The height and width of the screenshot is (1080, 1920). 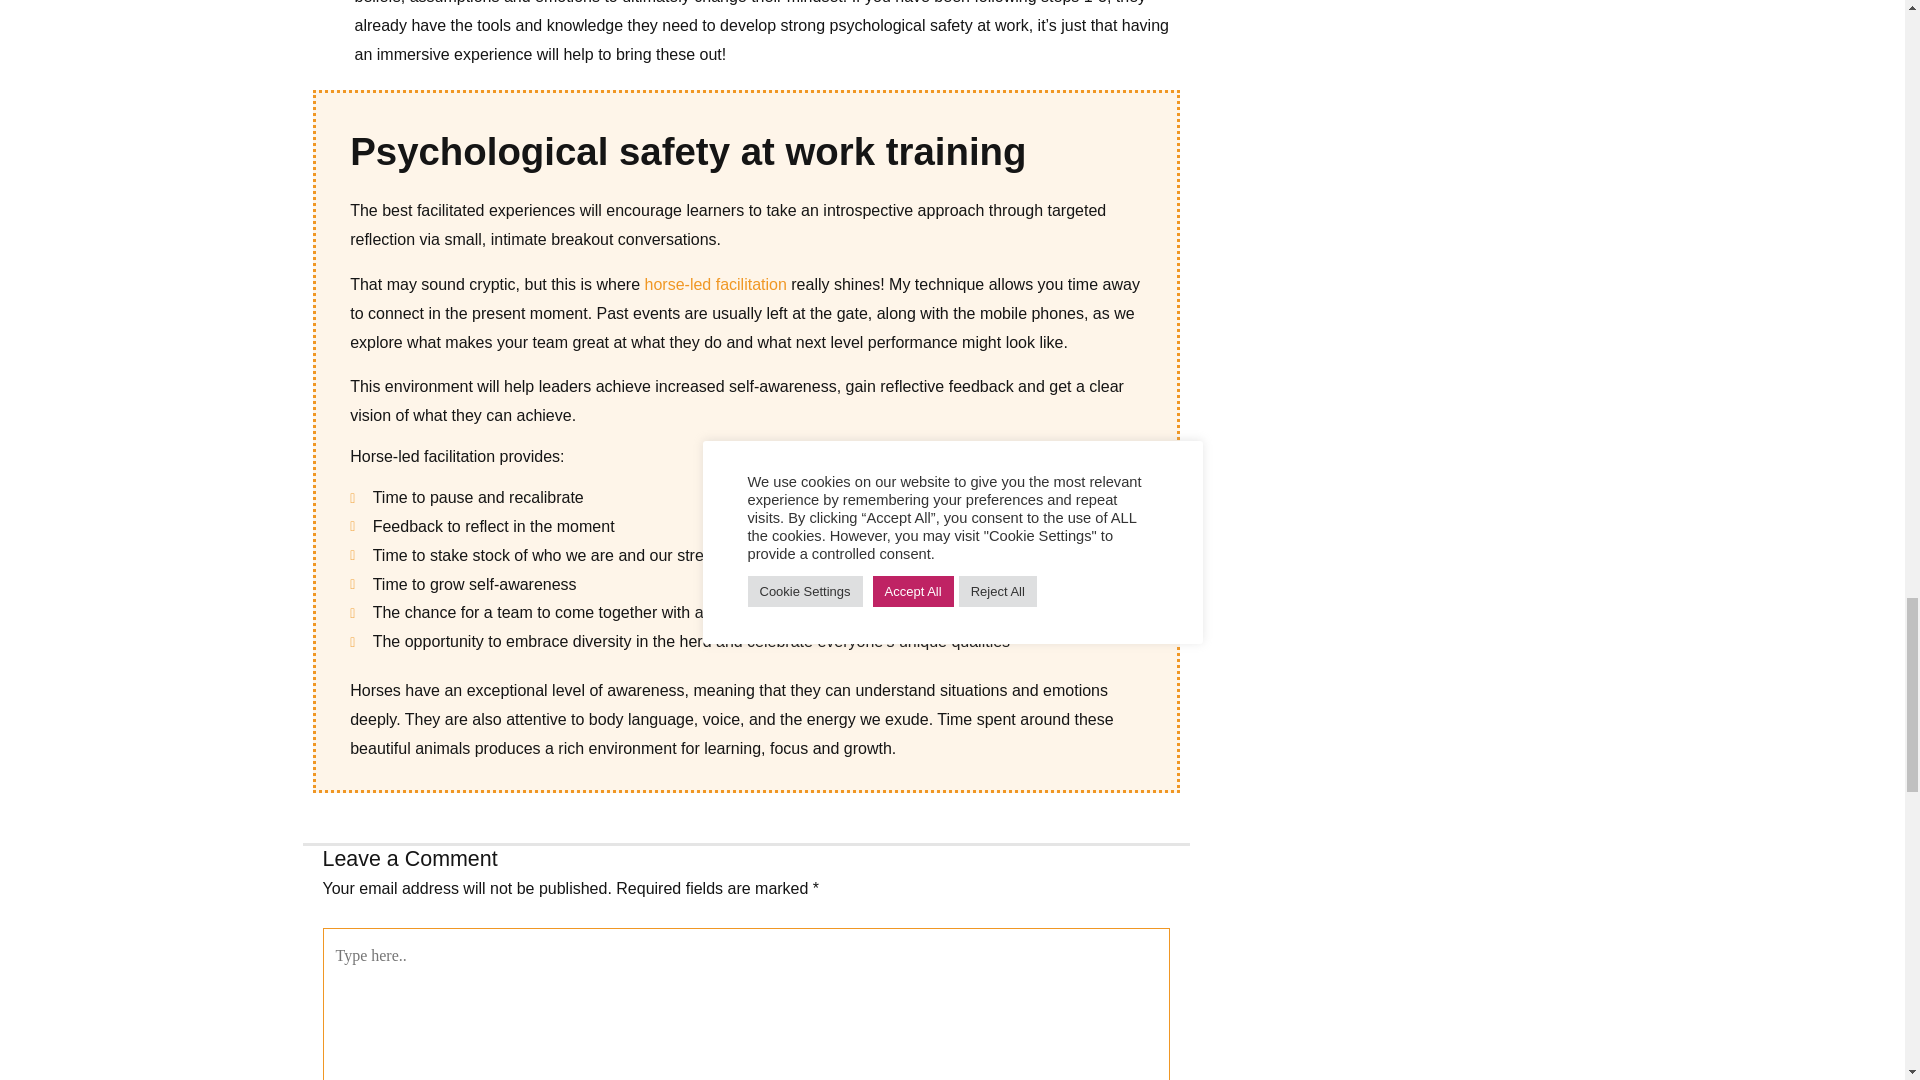 What do you see at coordinates (716, 284) in the screenshot?
I see `horse-led facilitation` at bounding box center [716, 284].